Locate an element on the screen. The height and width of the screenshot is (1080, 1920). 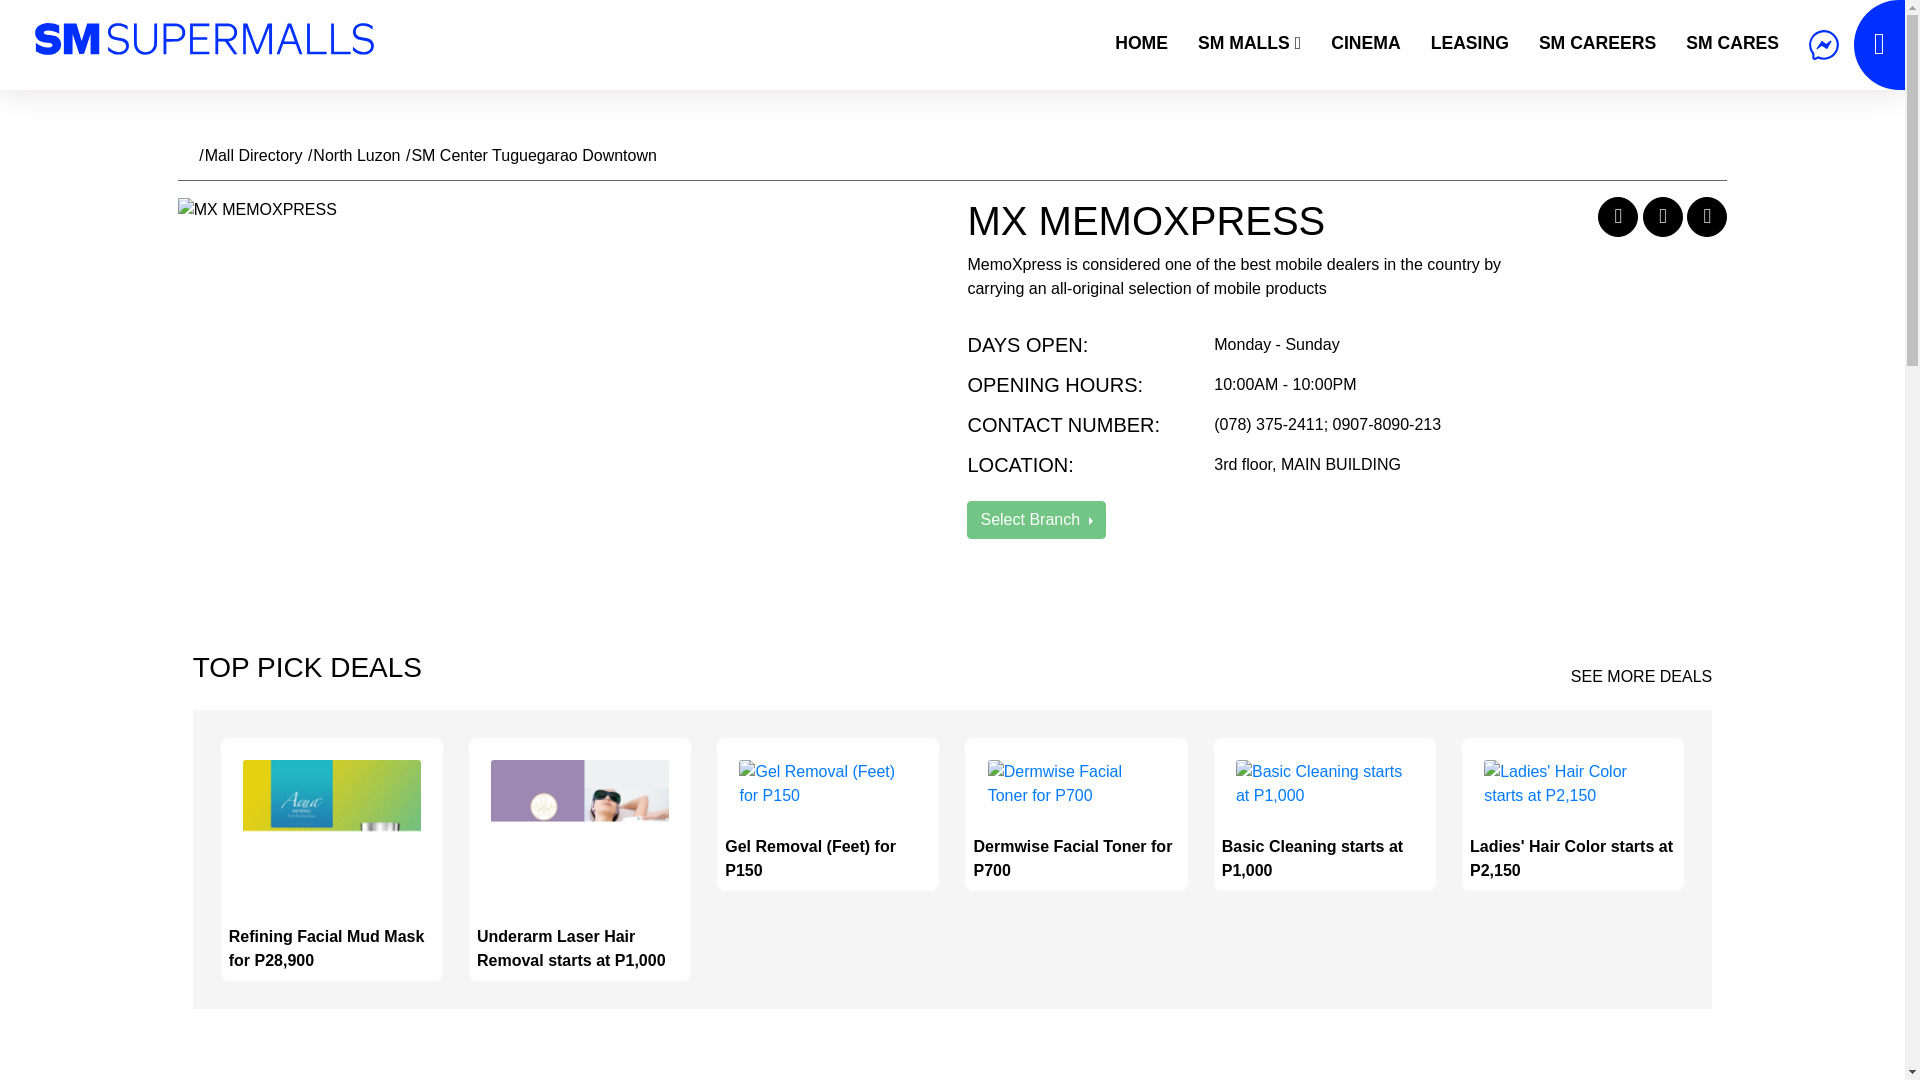
HOME is located at coordinates (1141, 42).